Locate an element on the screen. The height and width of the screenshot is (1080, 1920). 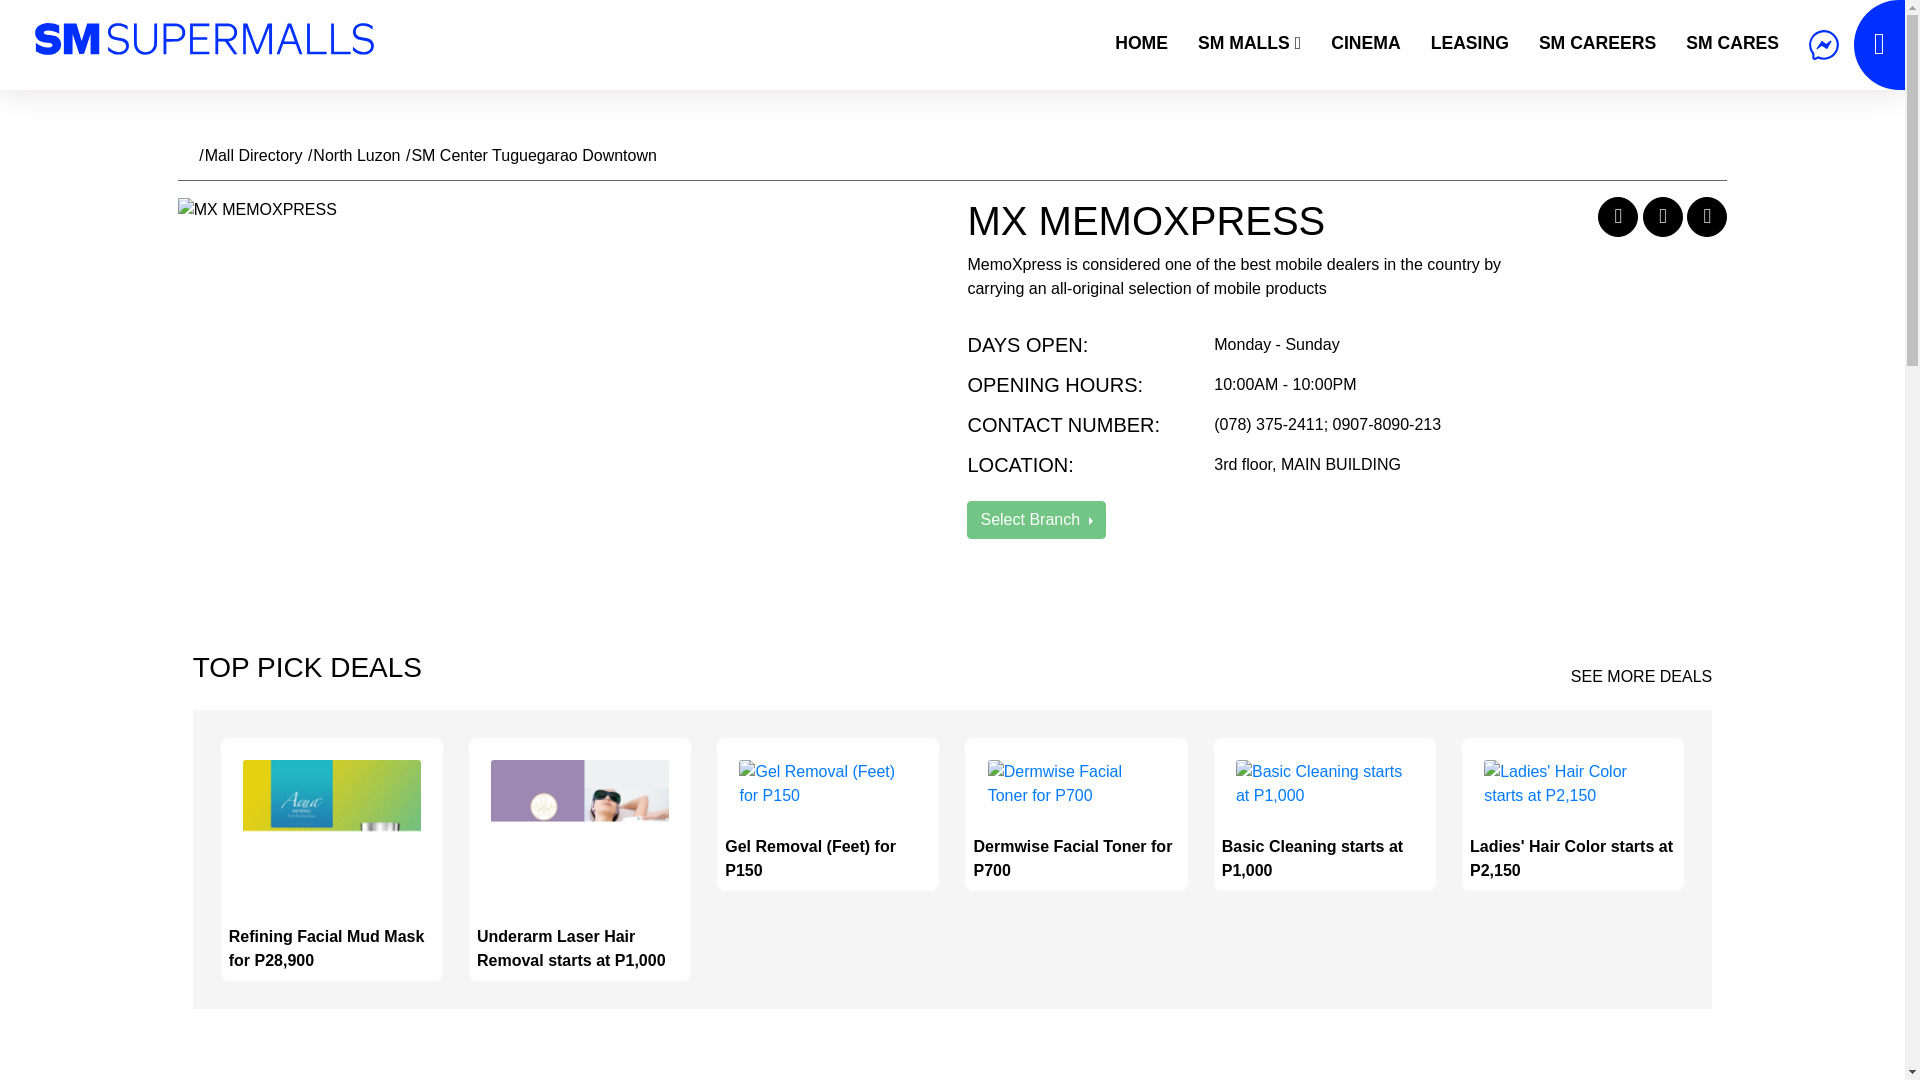
HOME is located at coordinates (1141, 42).